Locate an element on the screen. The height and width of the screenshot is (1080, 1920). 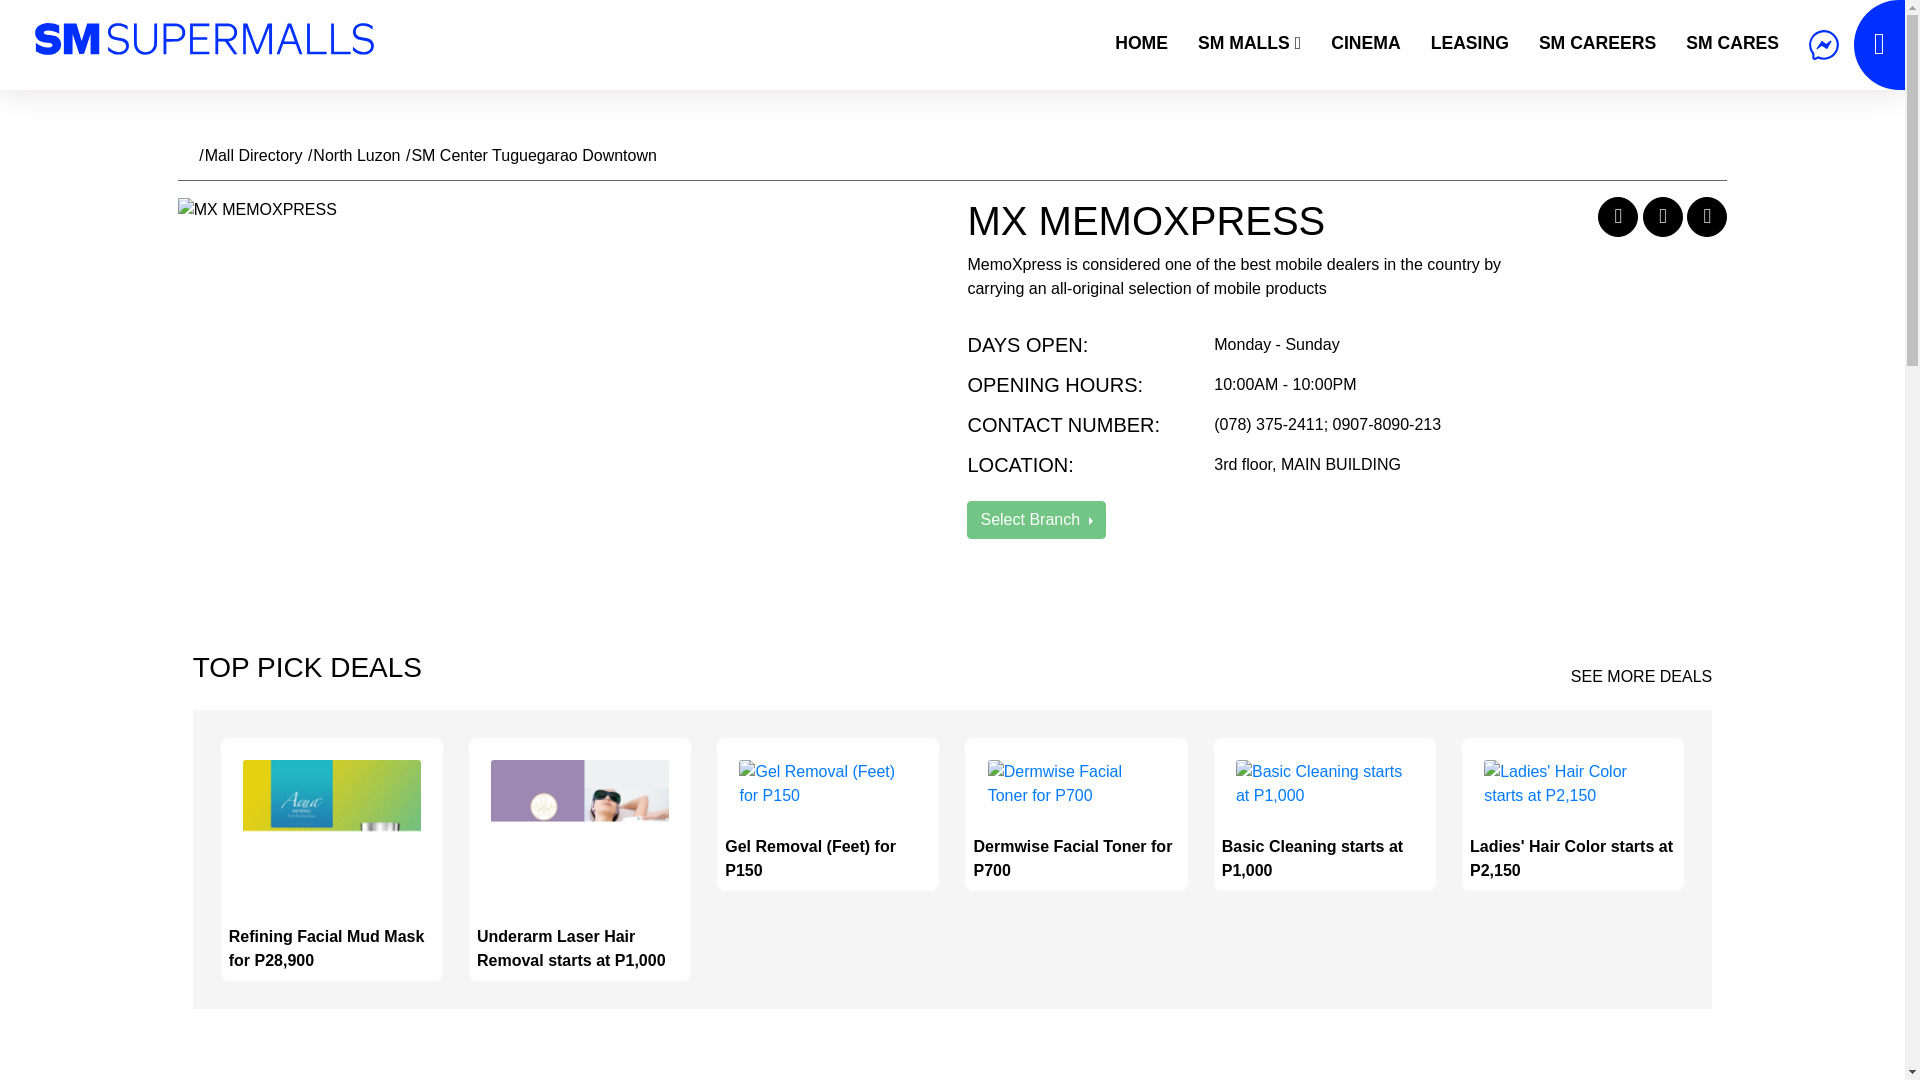
HOME is located at coordinates (1141, 42).